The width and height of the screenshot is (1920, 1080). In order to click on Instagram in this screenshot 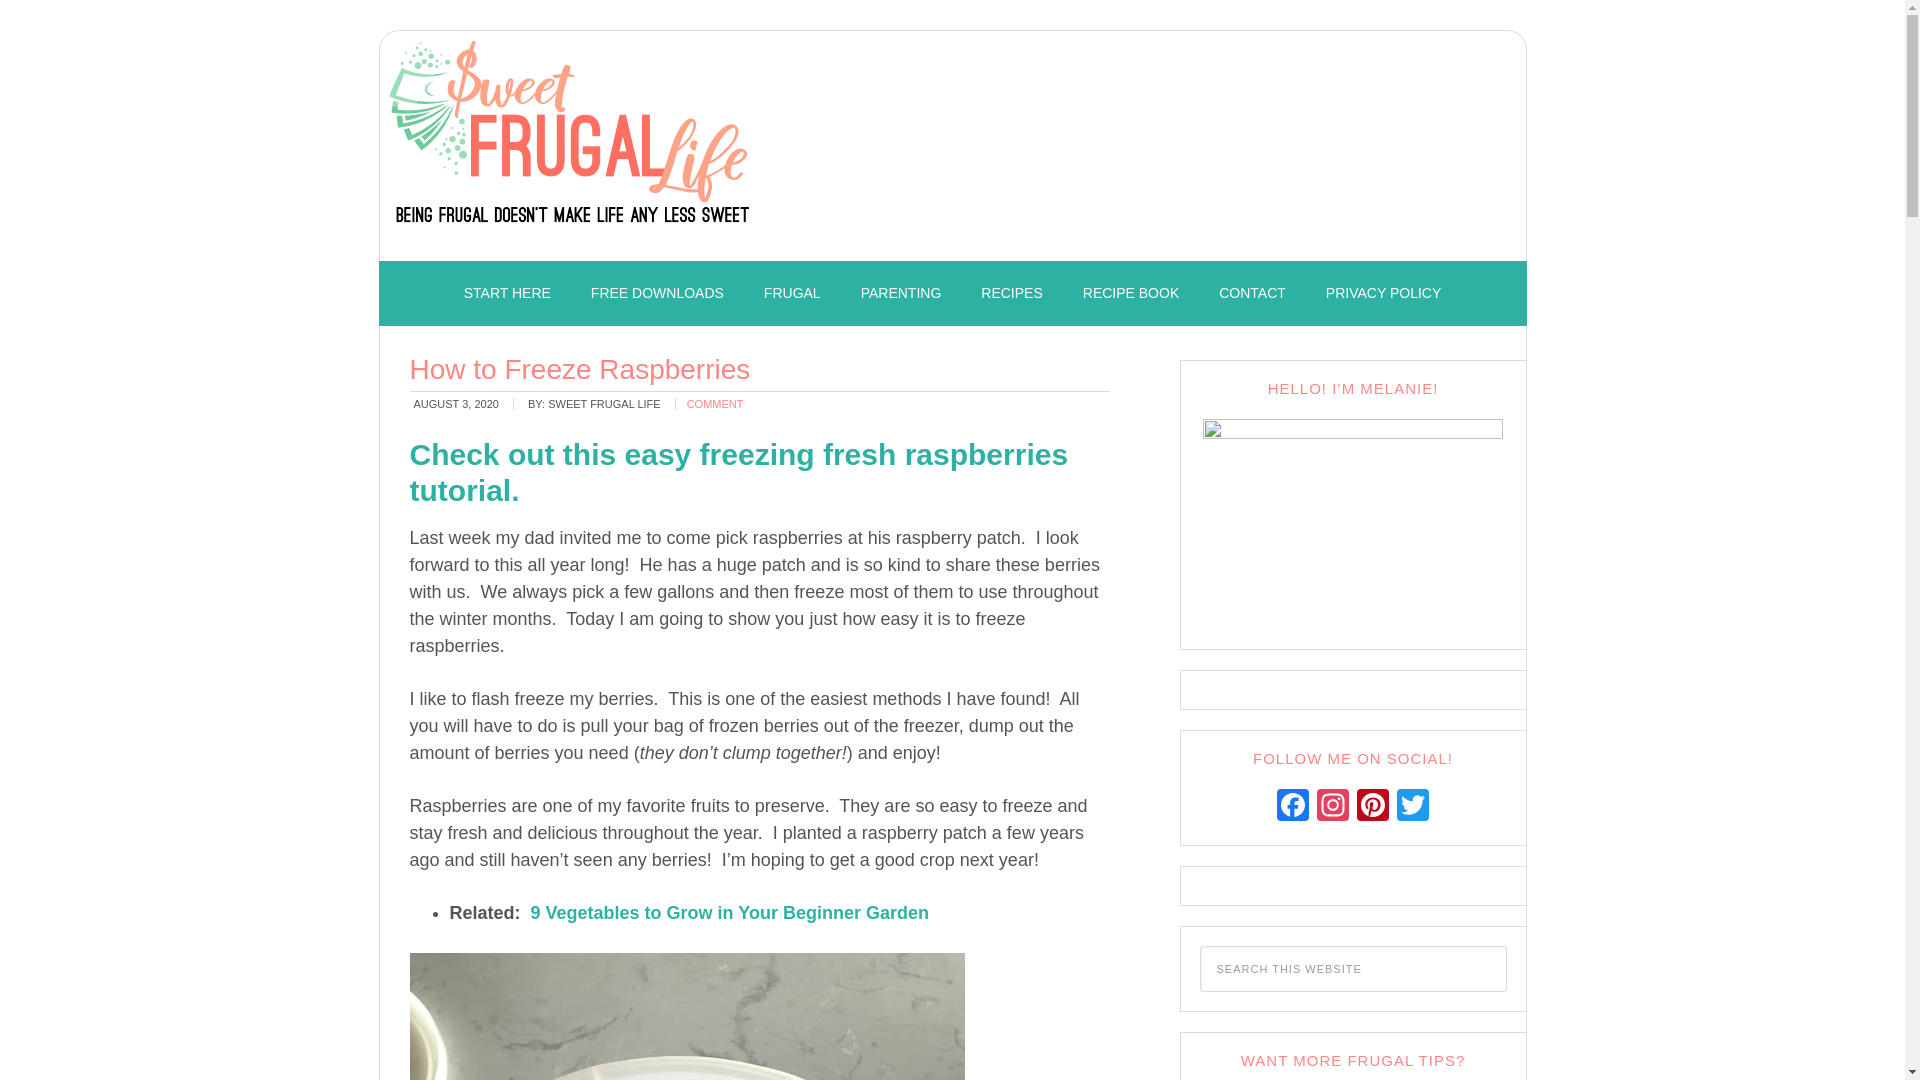, I will do `click(1333, 808)`.